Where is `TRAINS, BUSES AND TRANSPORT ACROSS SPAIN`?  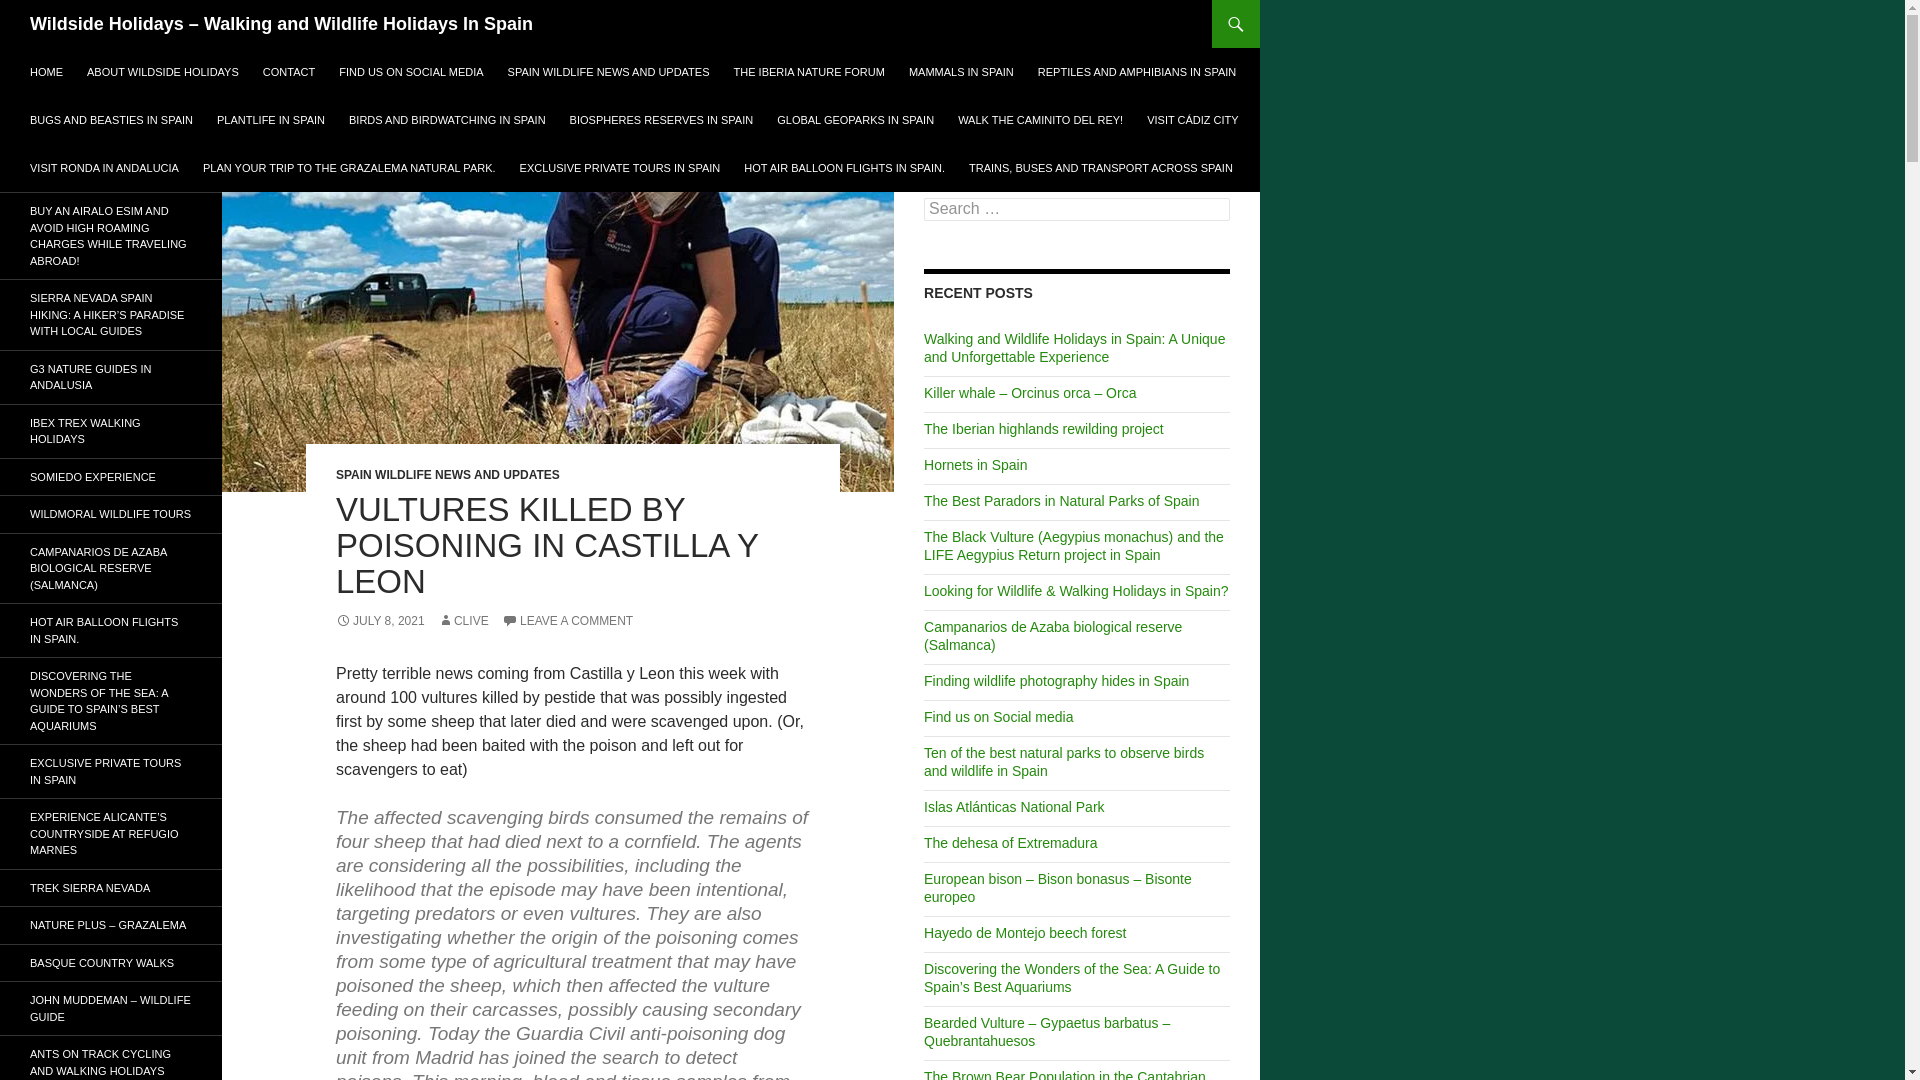 TRAINS, BUSES AND TRANSPORT ACROSS SPAIN is located at coordinates (1100, 168).